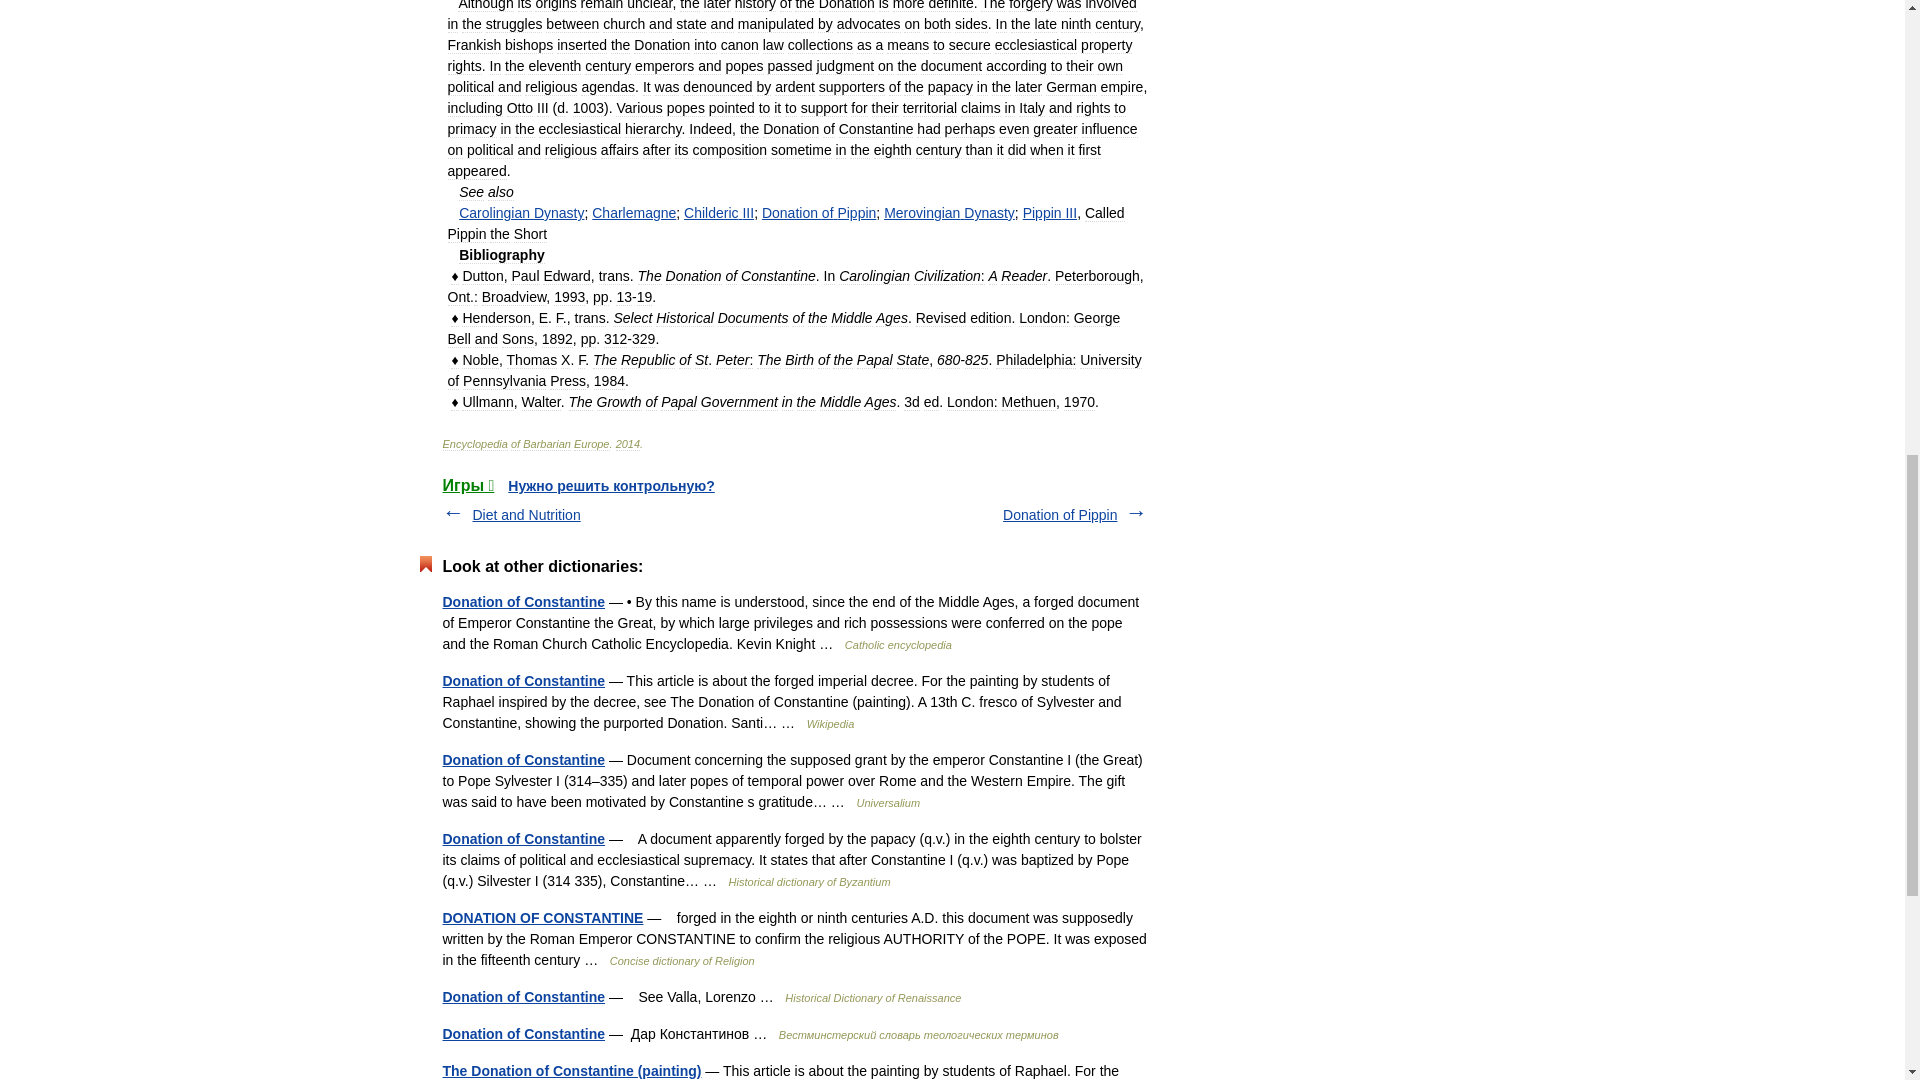 The height and width of the screenshot is (1080, 1920). I want to click on Merovingian Dynasty, so click(949, 213).